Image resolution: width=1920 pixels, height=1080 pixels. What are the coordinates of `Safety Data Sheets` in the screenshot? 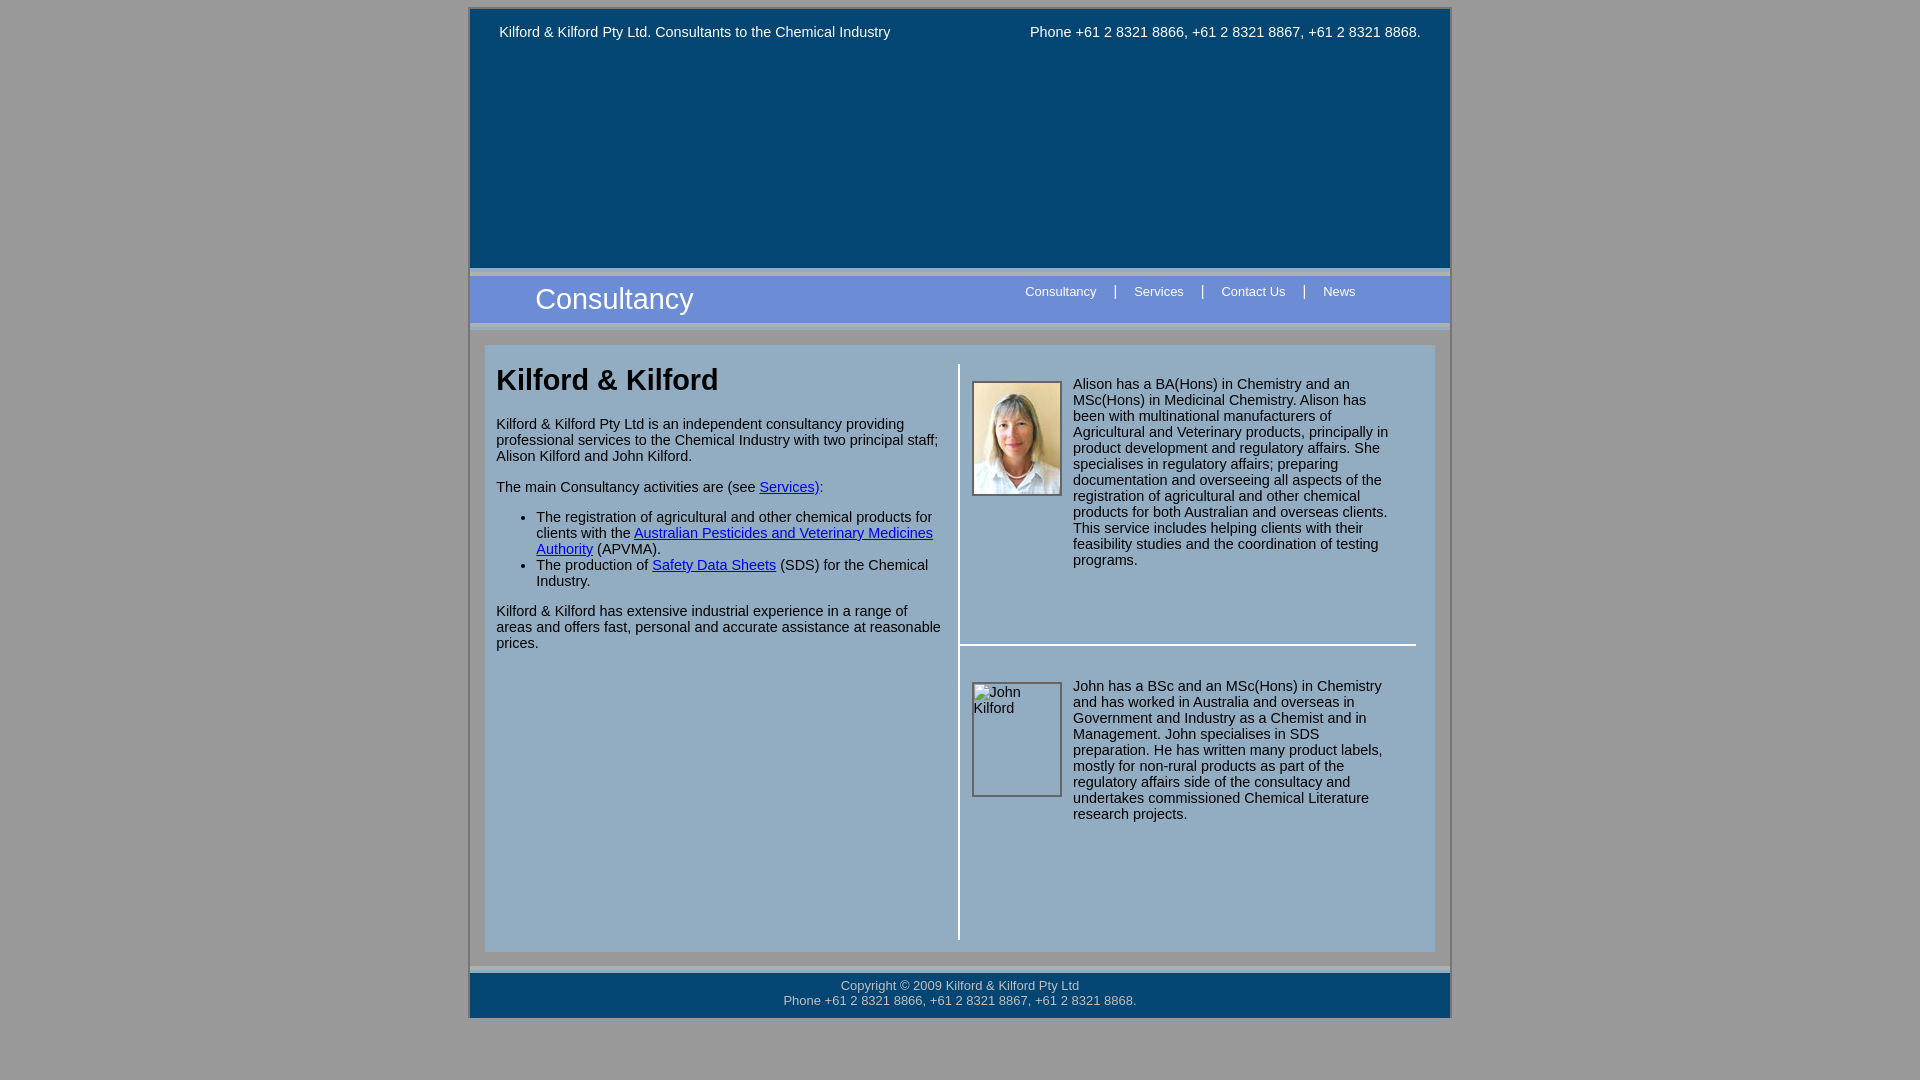 It's located at (714, 565).